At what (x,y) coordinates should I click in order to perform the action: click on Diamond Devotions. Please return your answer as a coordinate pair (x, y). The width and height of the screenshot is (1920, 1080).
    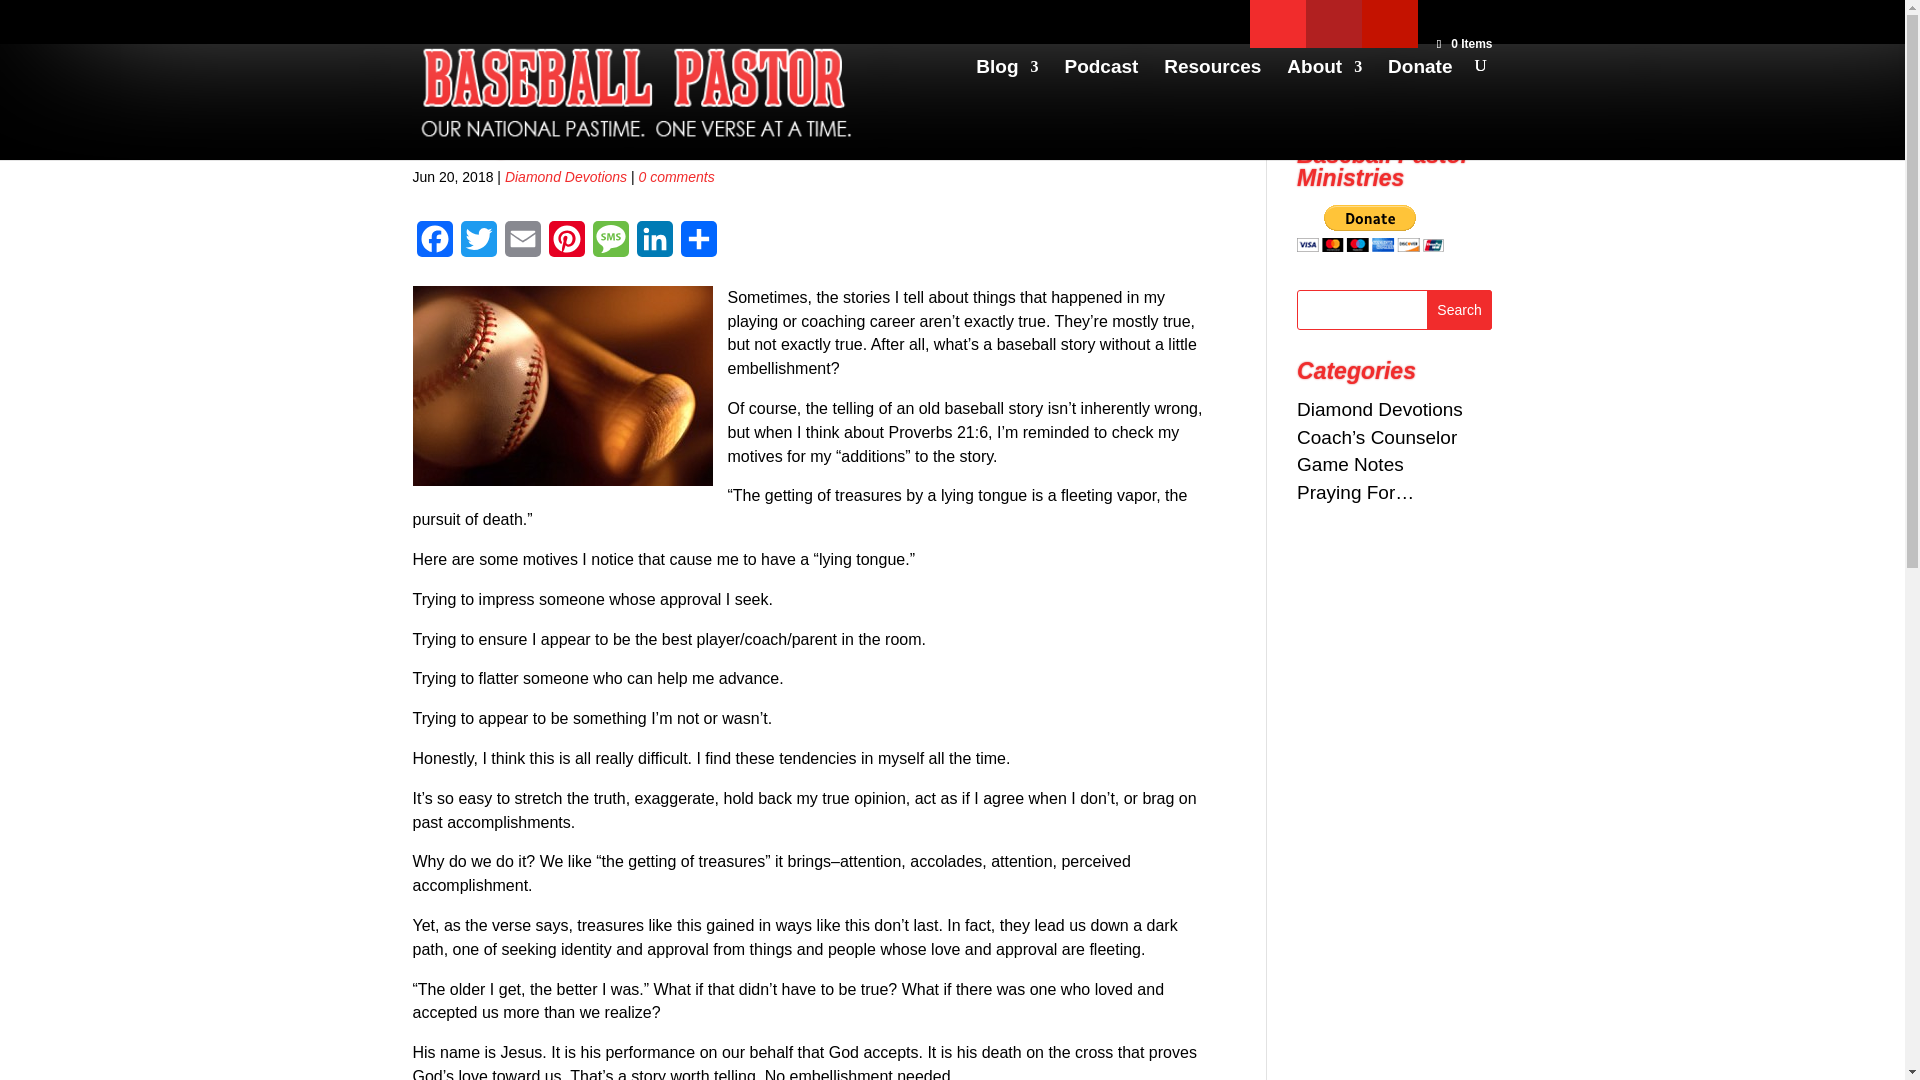
    Looking at the image, I should click on (566, 176).